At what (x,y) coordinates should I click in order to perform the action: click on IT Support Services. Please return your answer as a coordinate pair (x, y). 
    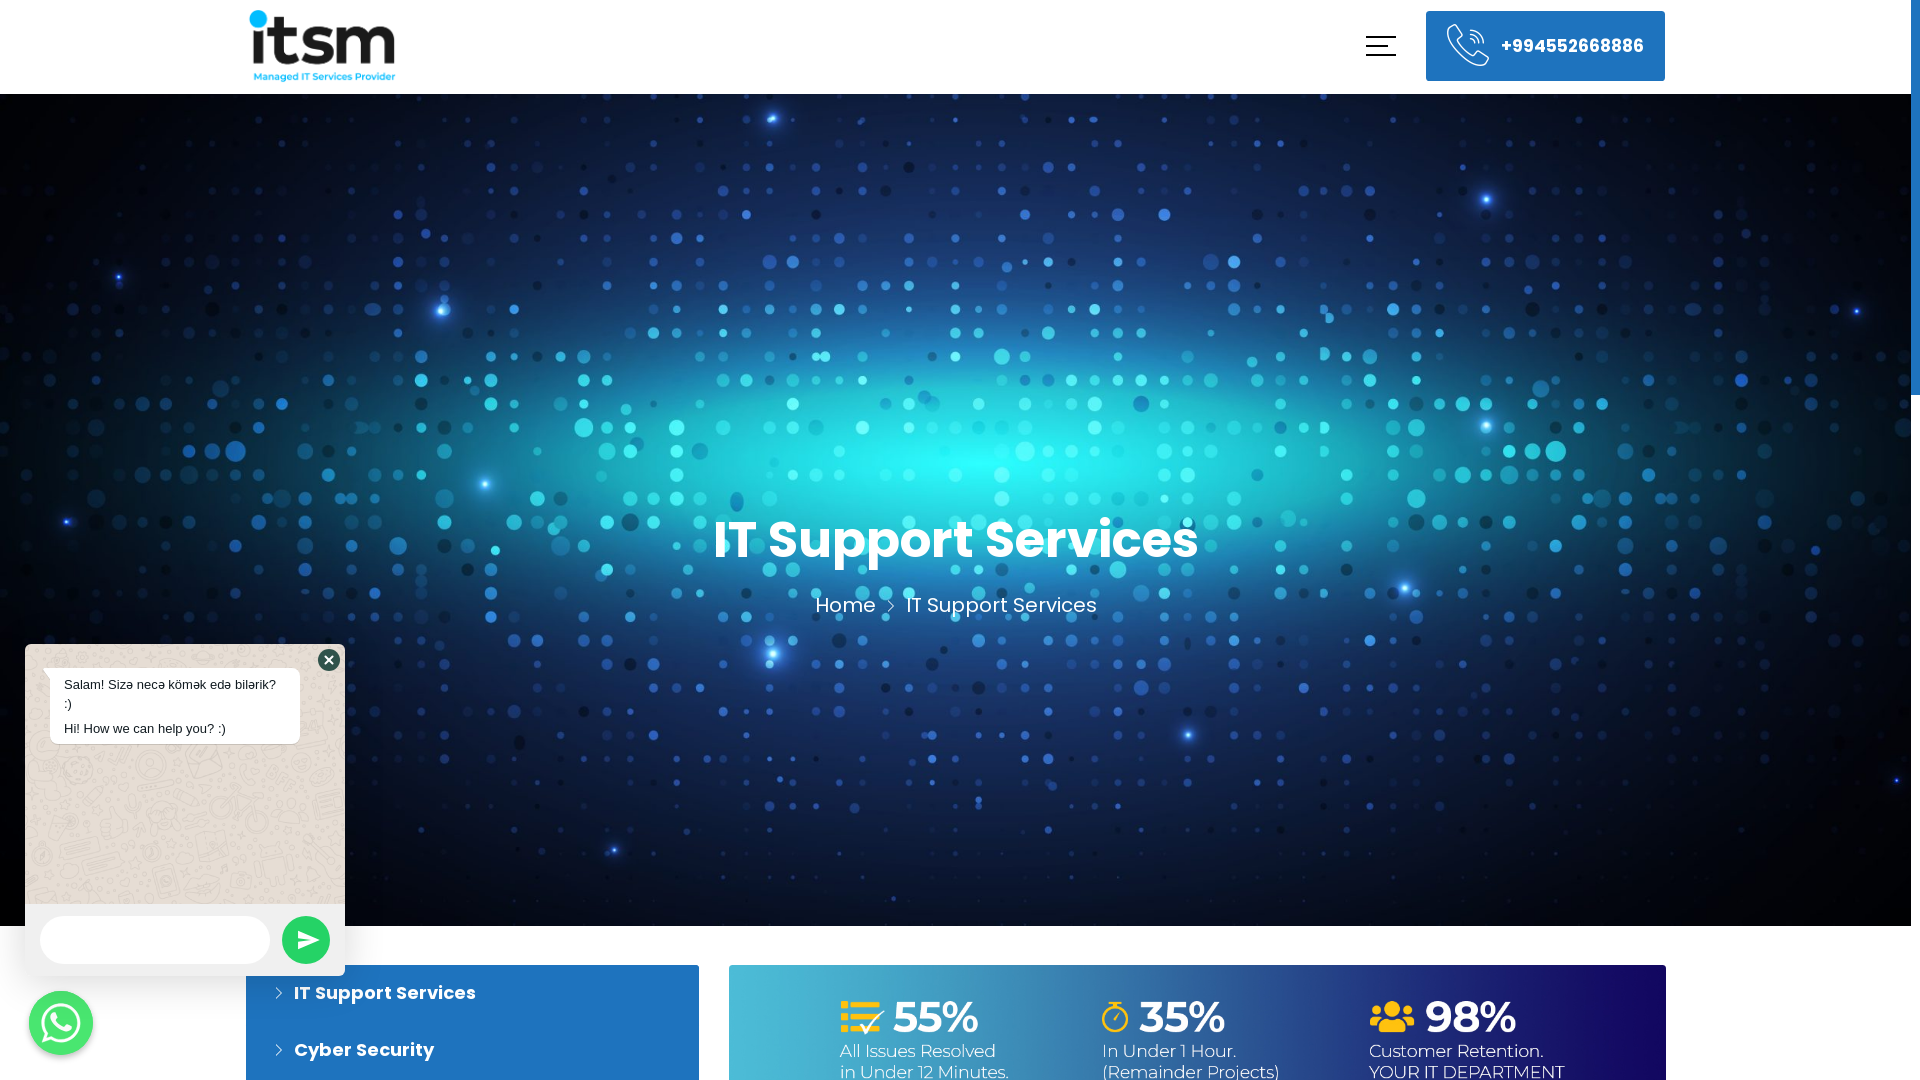
    Looking at the image, I should click on (370, 992).